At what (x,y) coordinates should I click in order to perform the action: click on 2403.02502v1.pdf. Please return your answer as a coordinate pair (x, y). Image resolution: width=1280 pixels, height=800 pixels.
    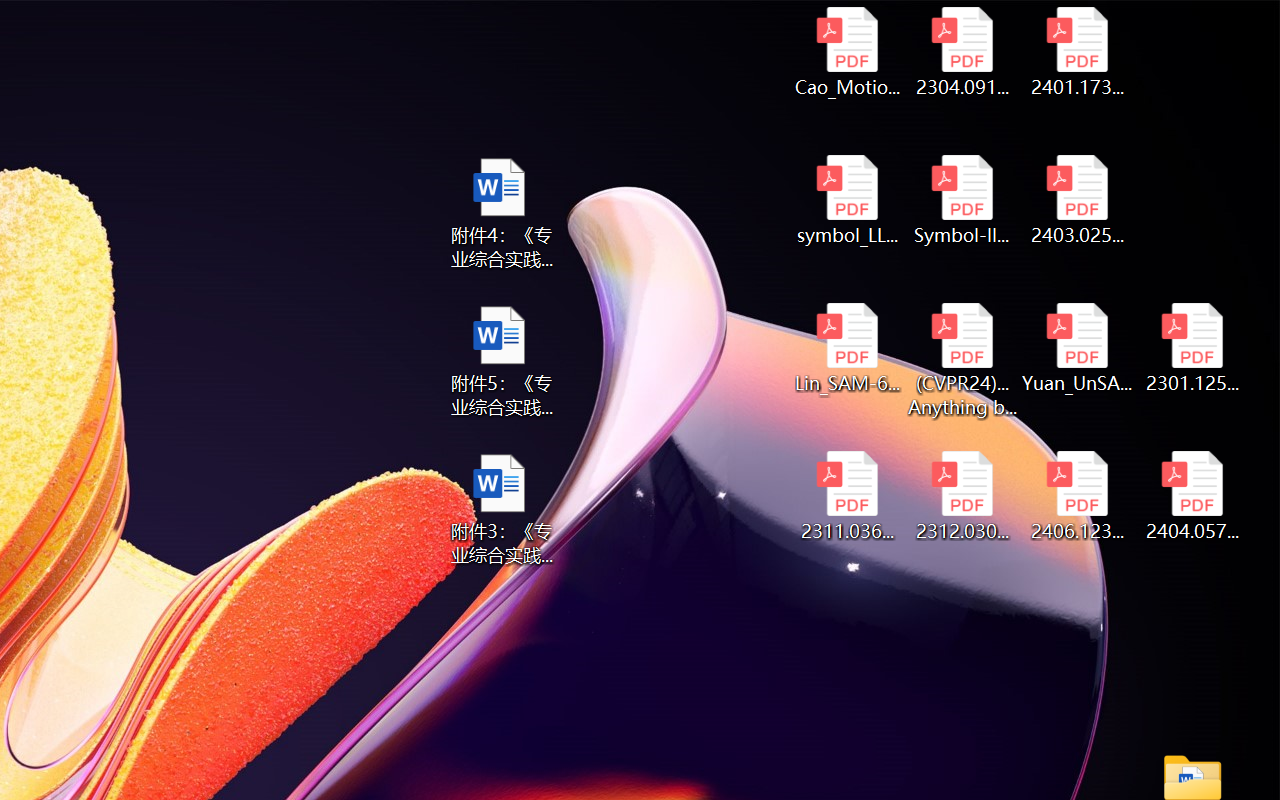
    Looking at the image, I should click on (1078, 200).